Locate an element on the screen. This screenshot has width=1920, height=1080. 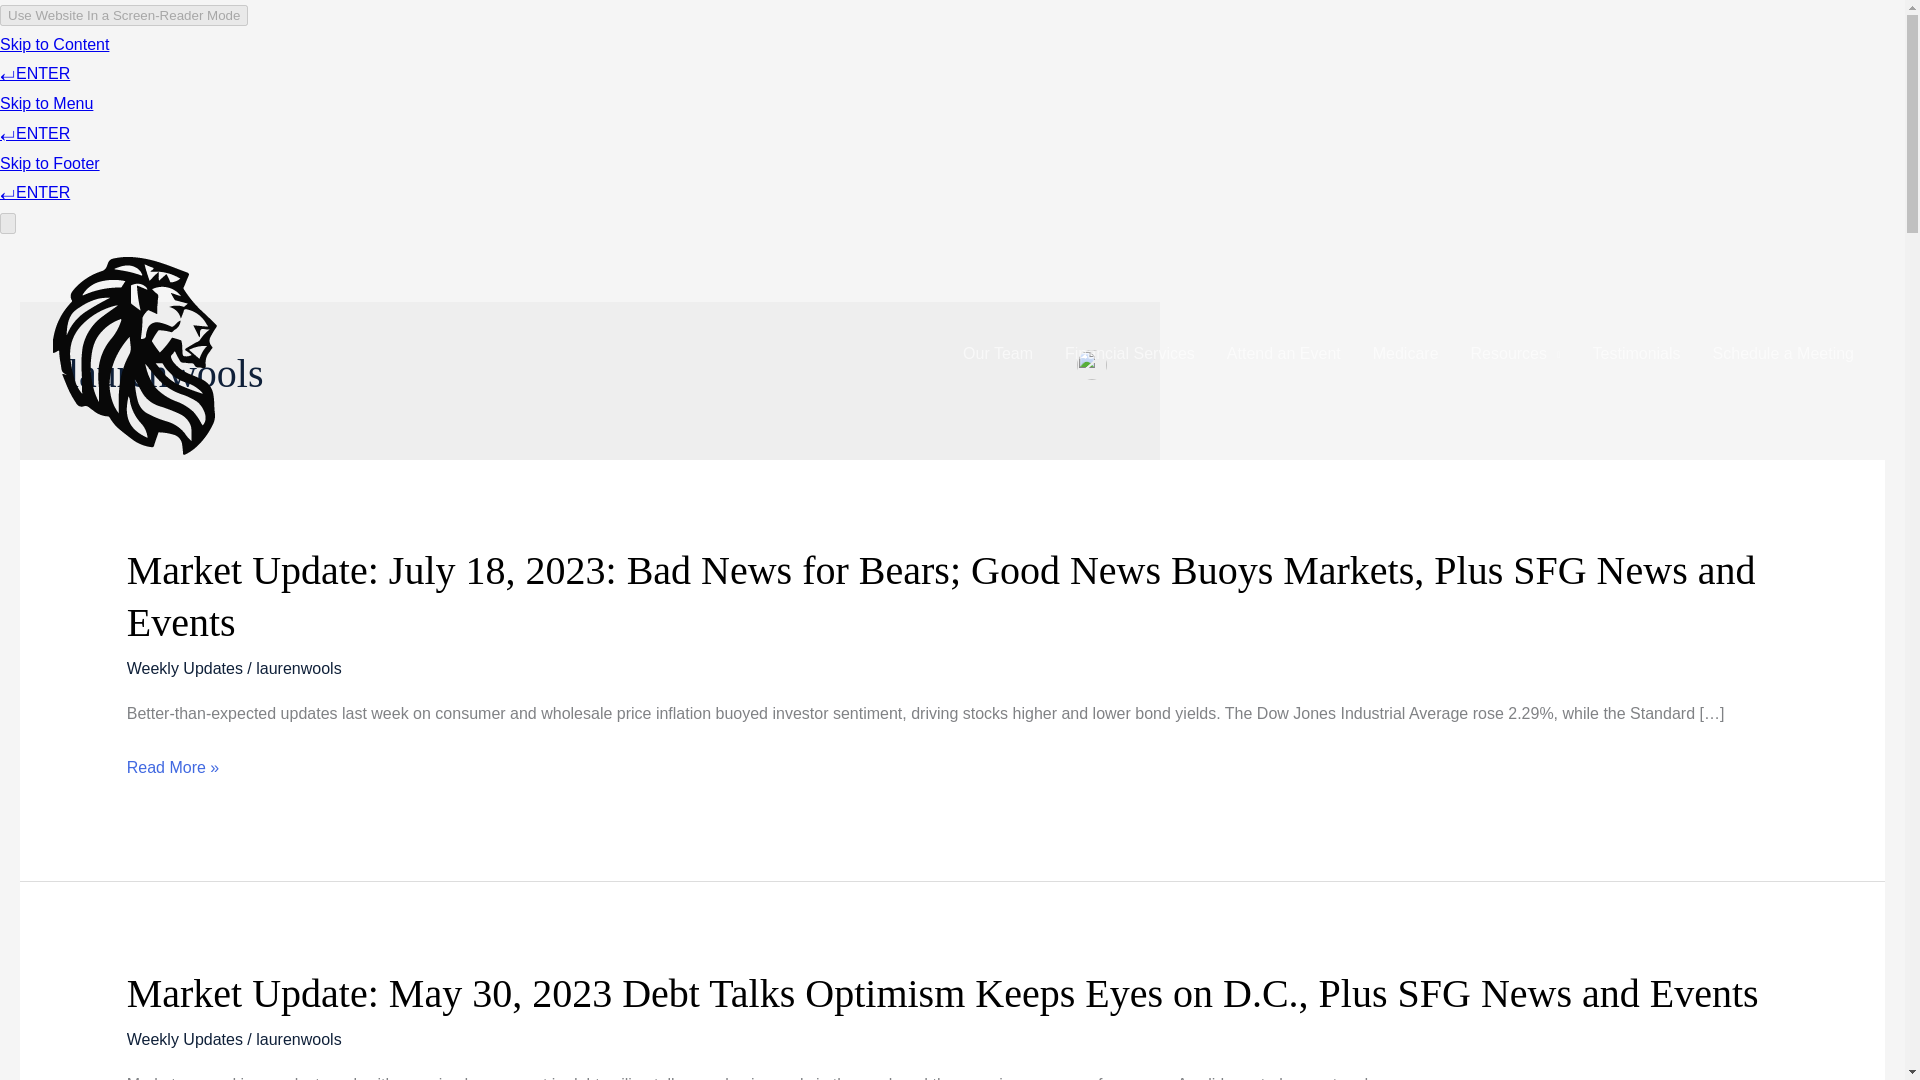
laurenwools is located at coordinates (298, 1039).